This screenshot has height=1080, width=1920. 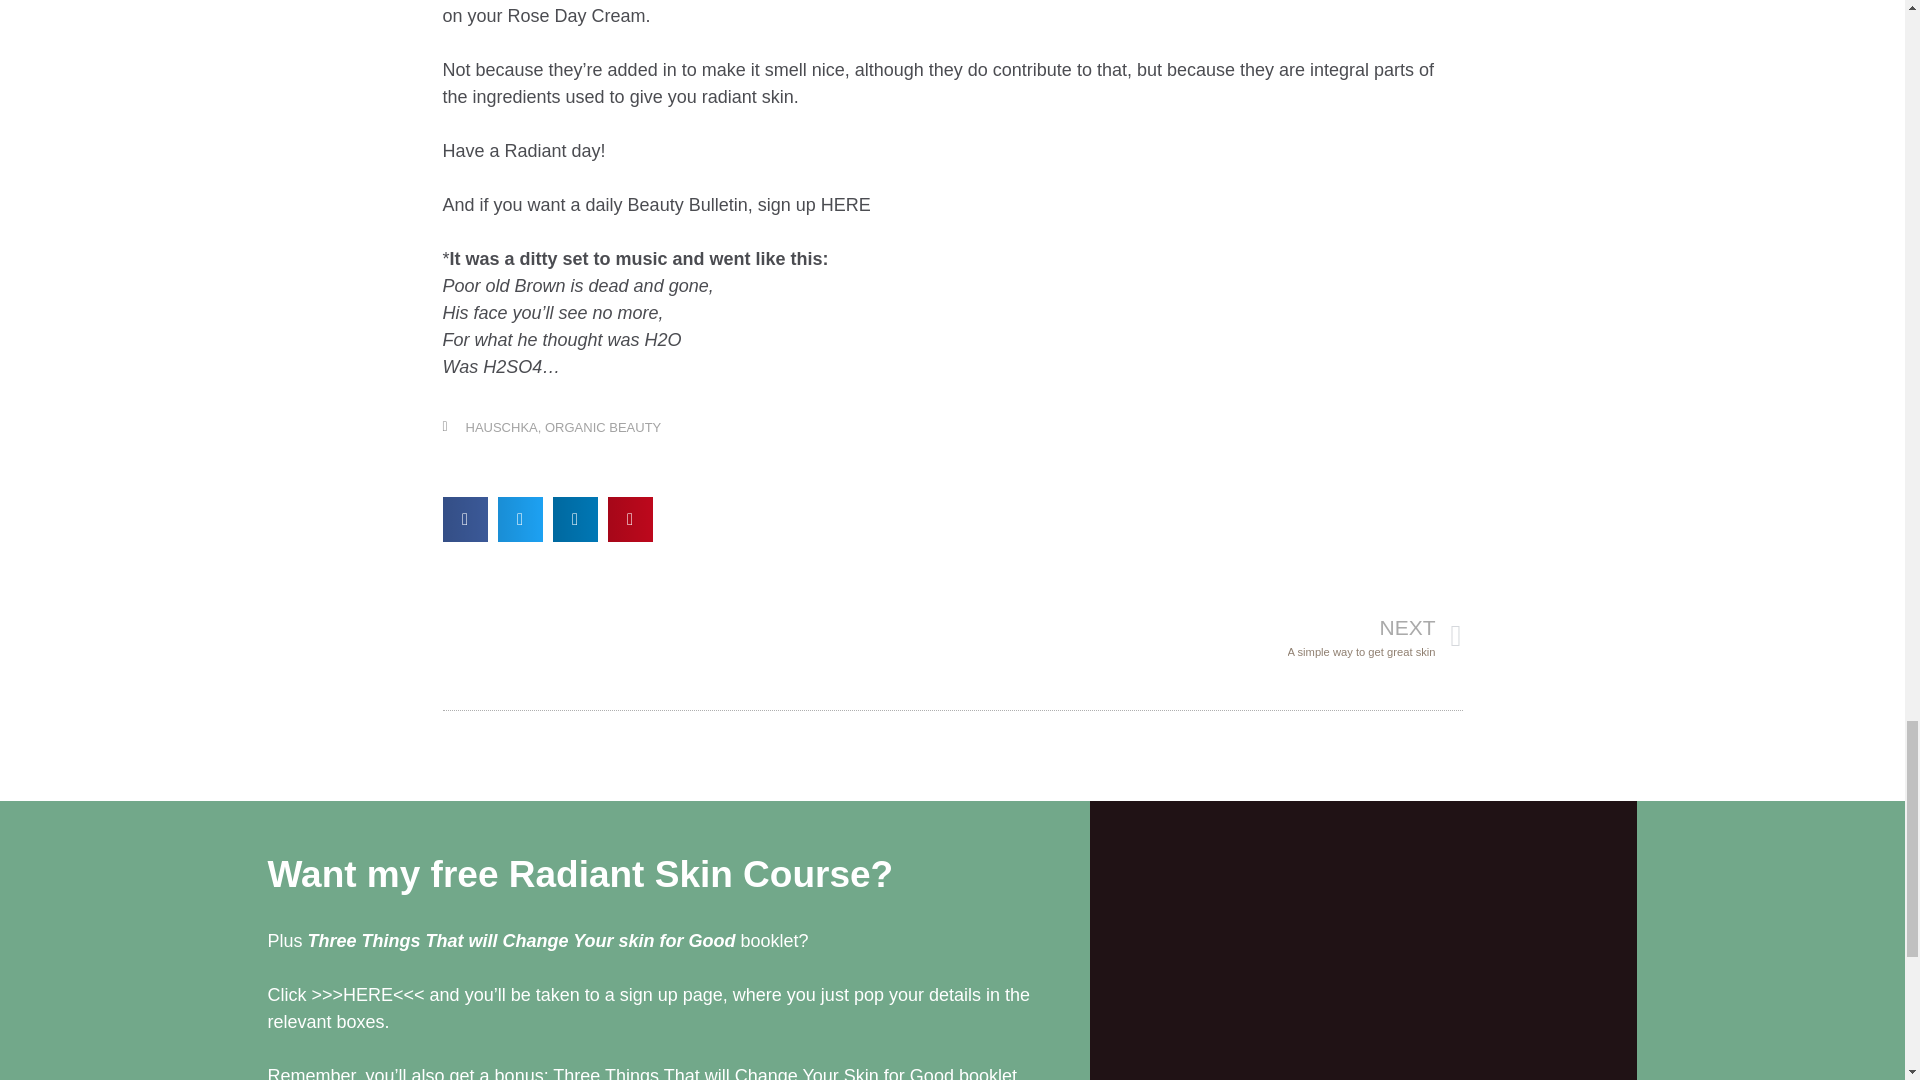 I want to click on HERE, so click(x=1206, y=636).